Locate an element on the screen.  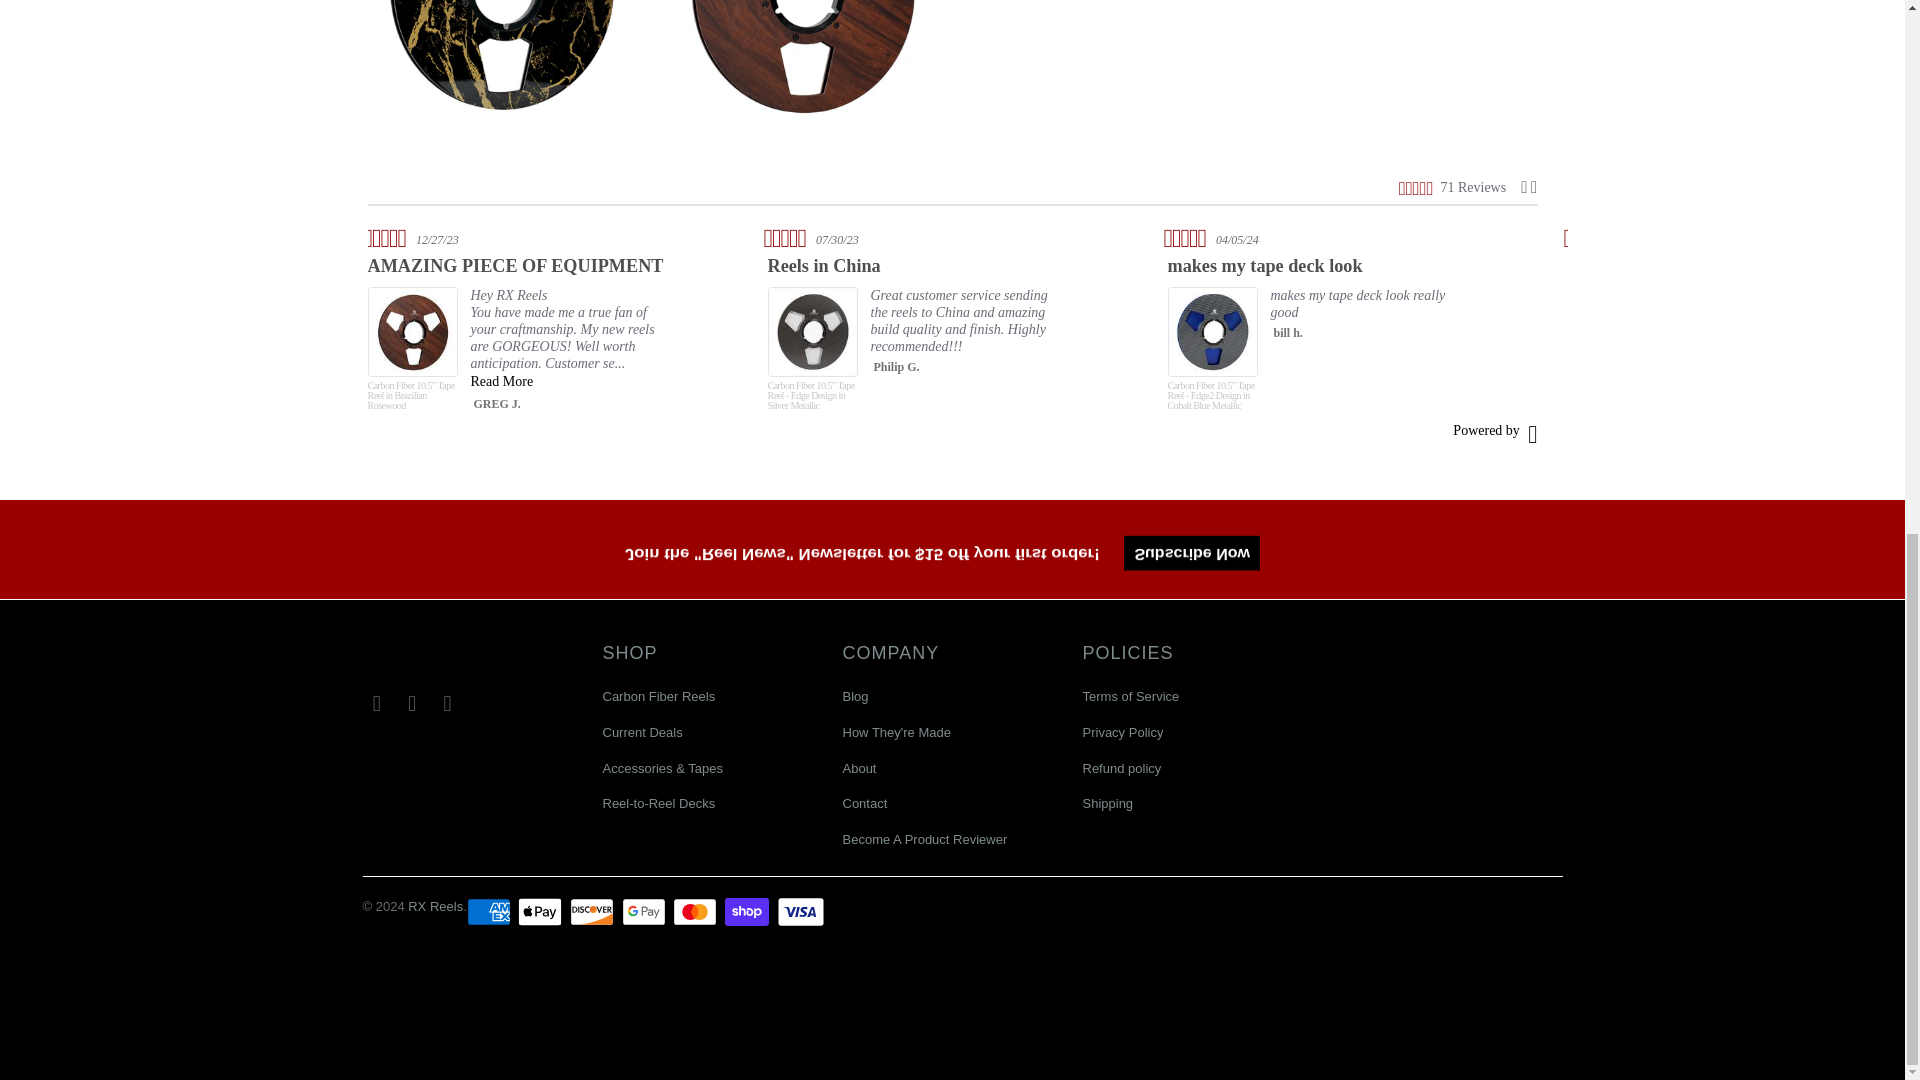
Shop Pay is located at coordinates (749, 912).